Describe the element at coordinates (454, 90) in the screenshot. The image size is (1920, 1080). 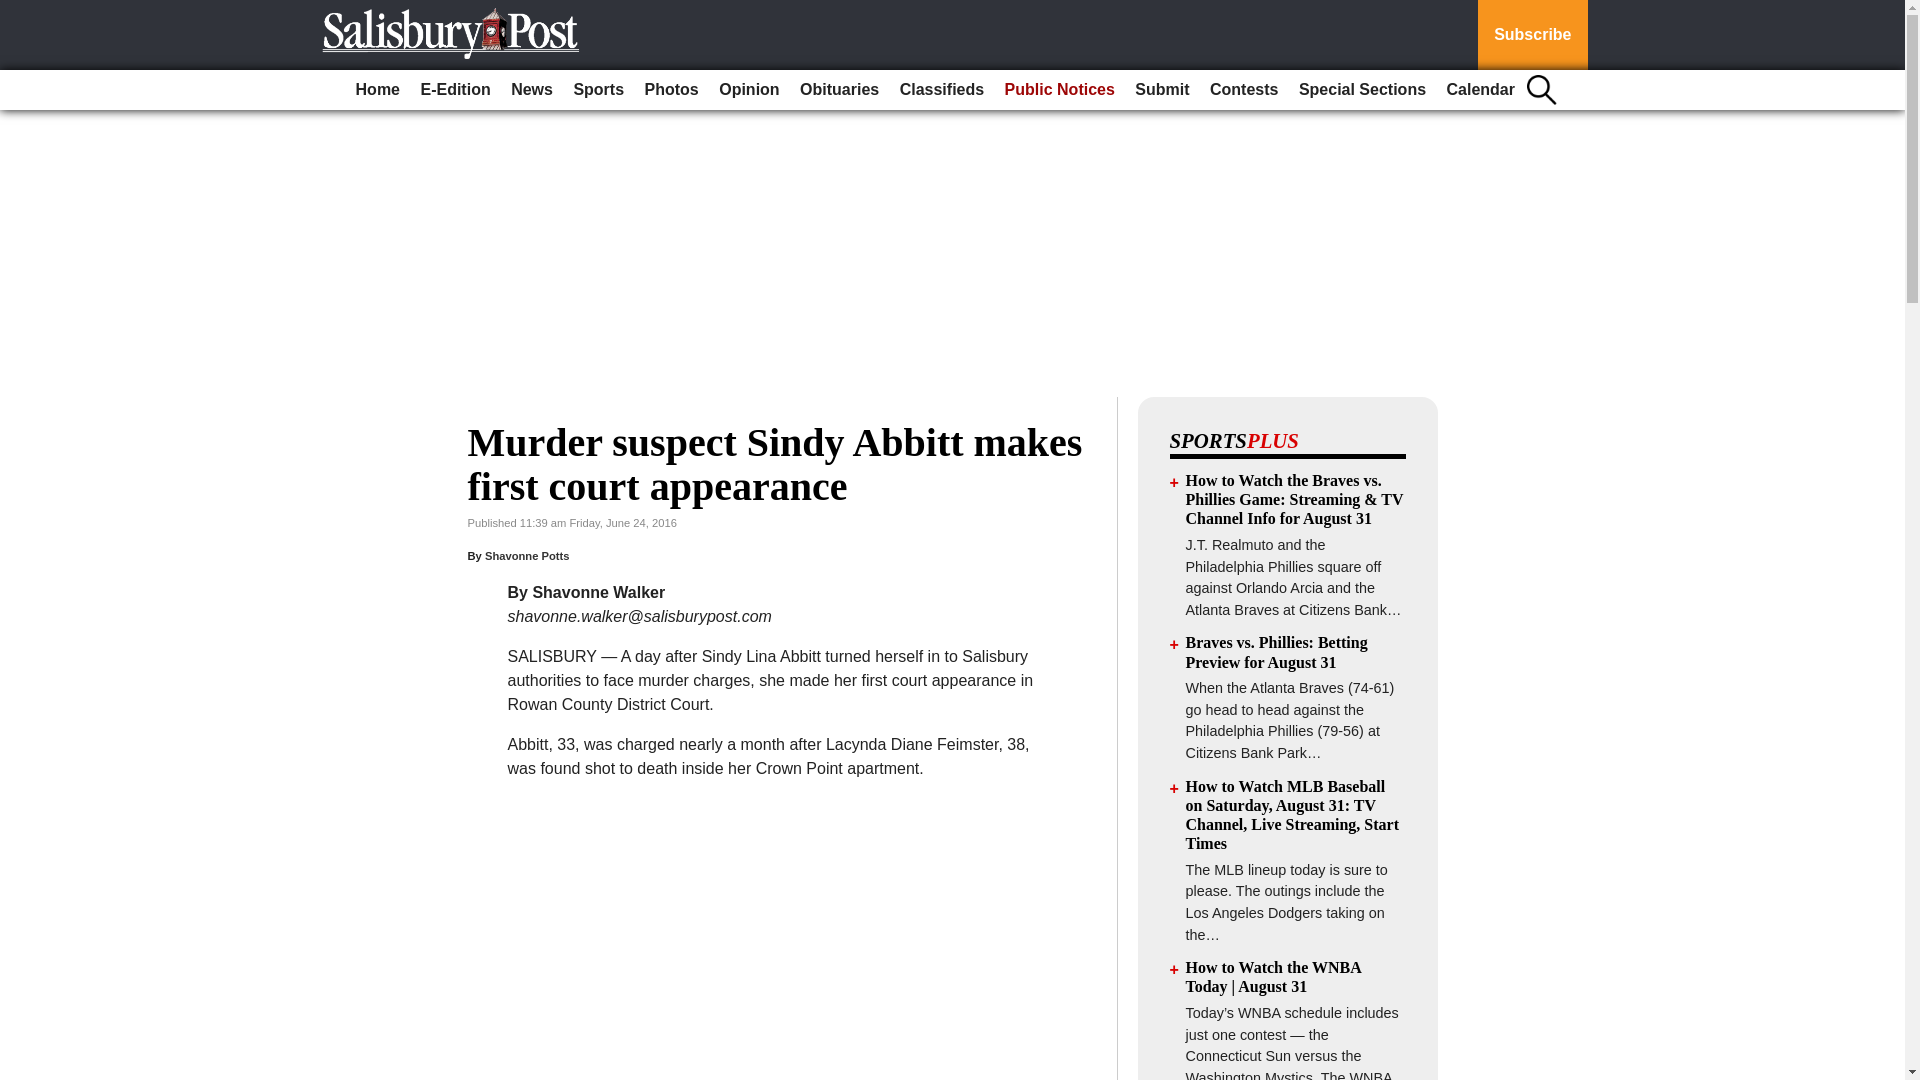
I see `E-Edition` at that location.